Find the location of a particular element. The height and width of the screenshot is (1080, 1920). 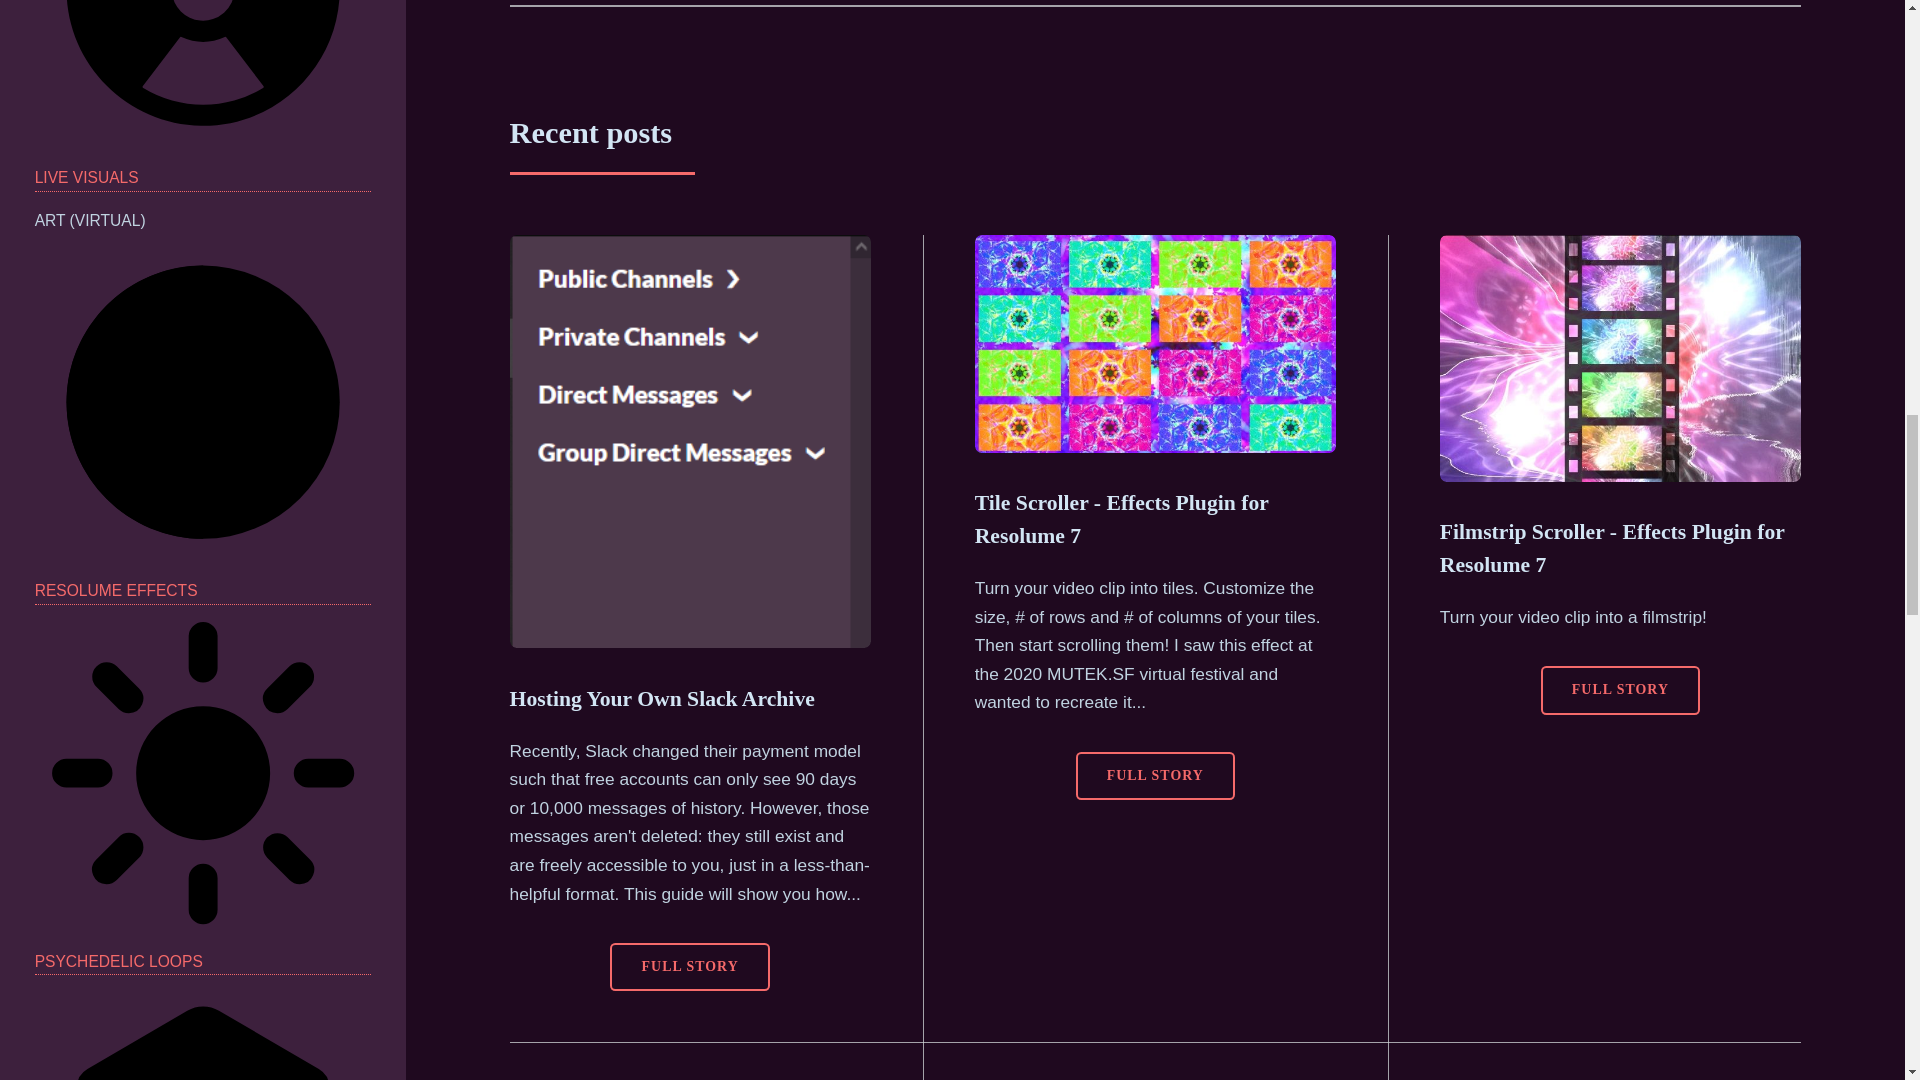

Hosting Your Own Slack Archive is located at coordinates (662, 698).